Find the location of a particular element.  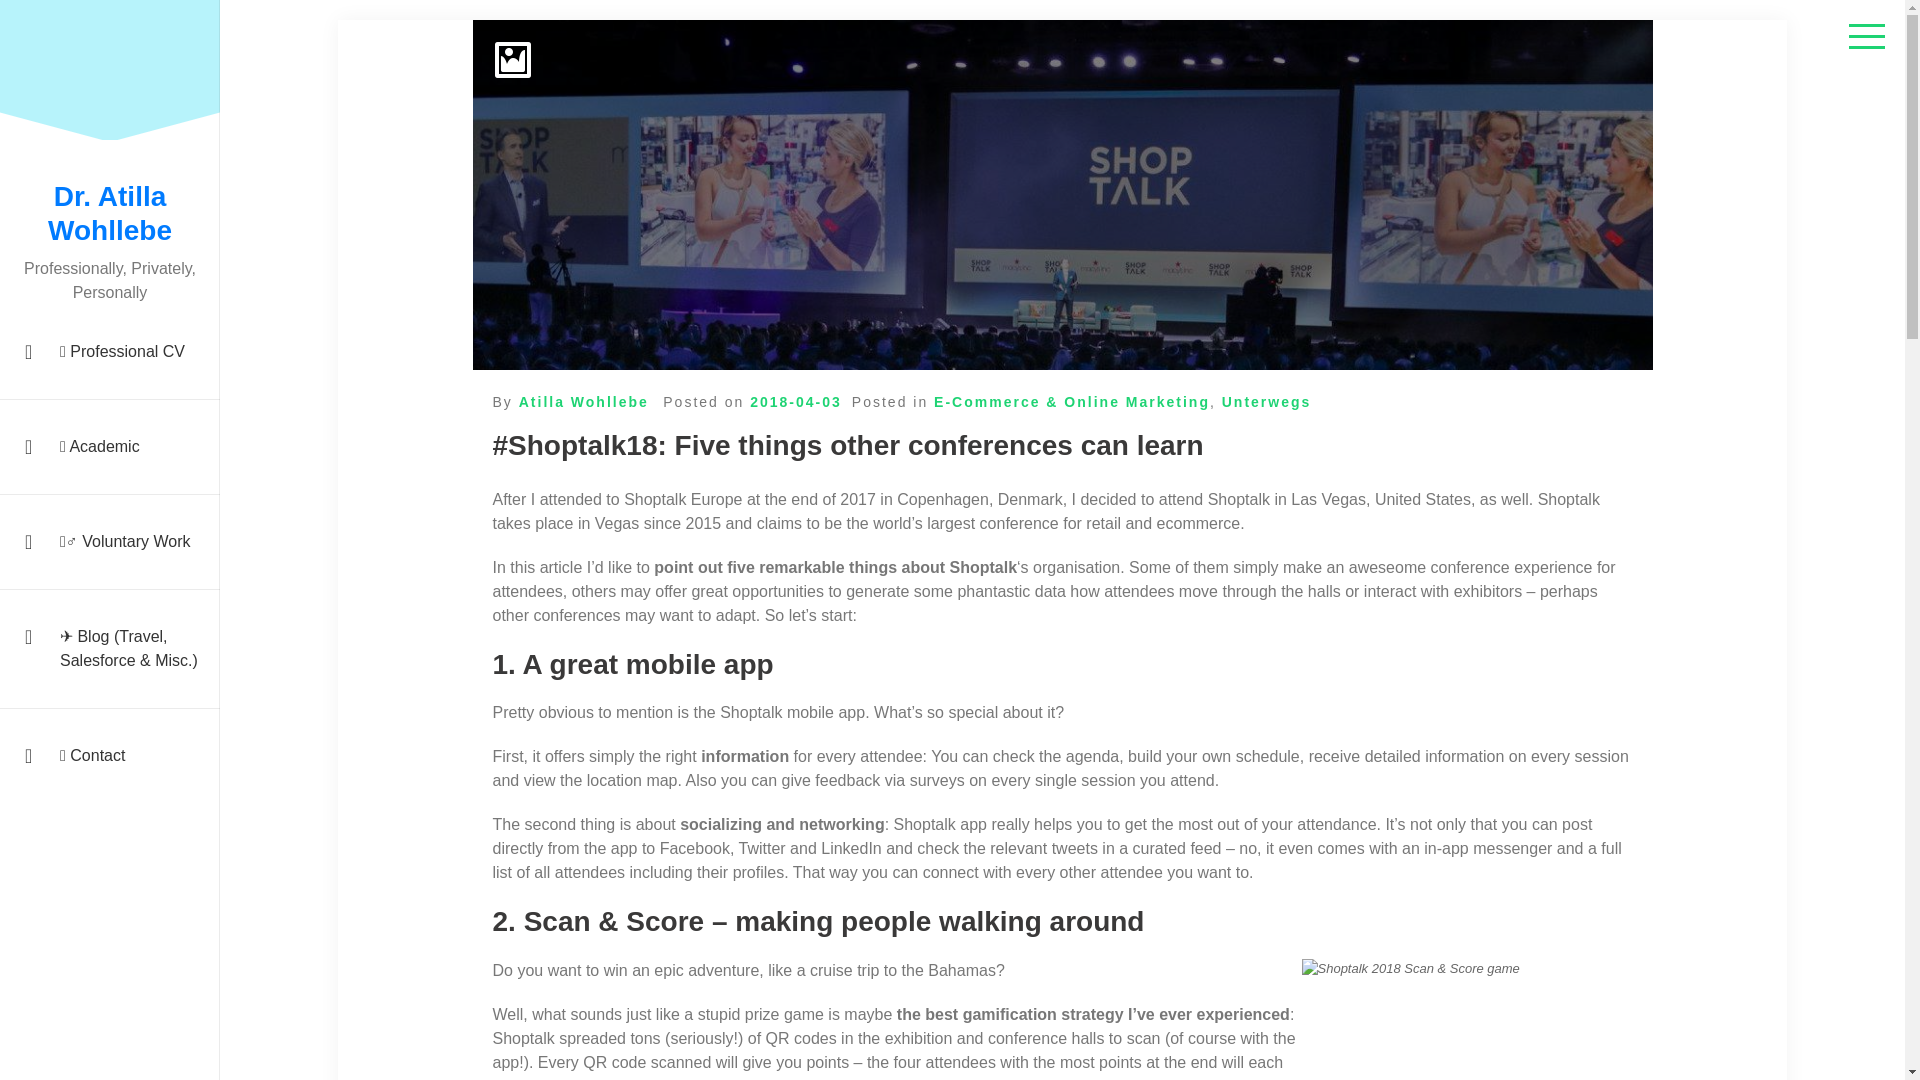

2018-04-03 is located at coordinates (796, 402).